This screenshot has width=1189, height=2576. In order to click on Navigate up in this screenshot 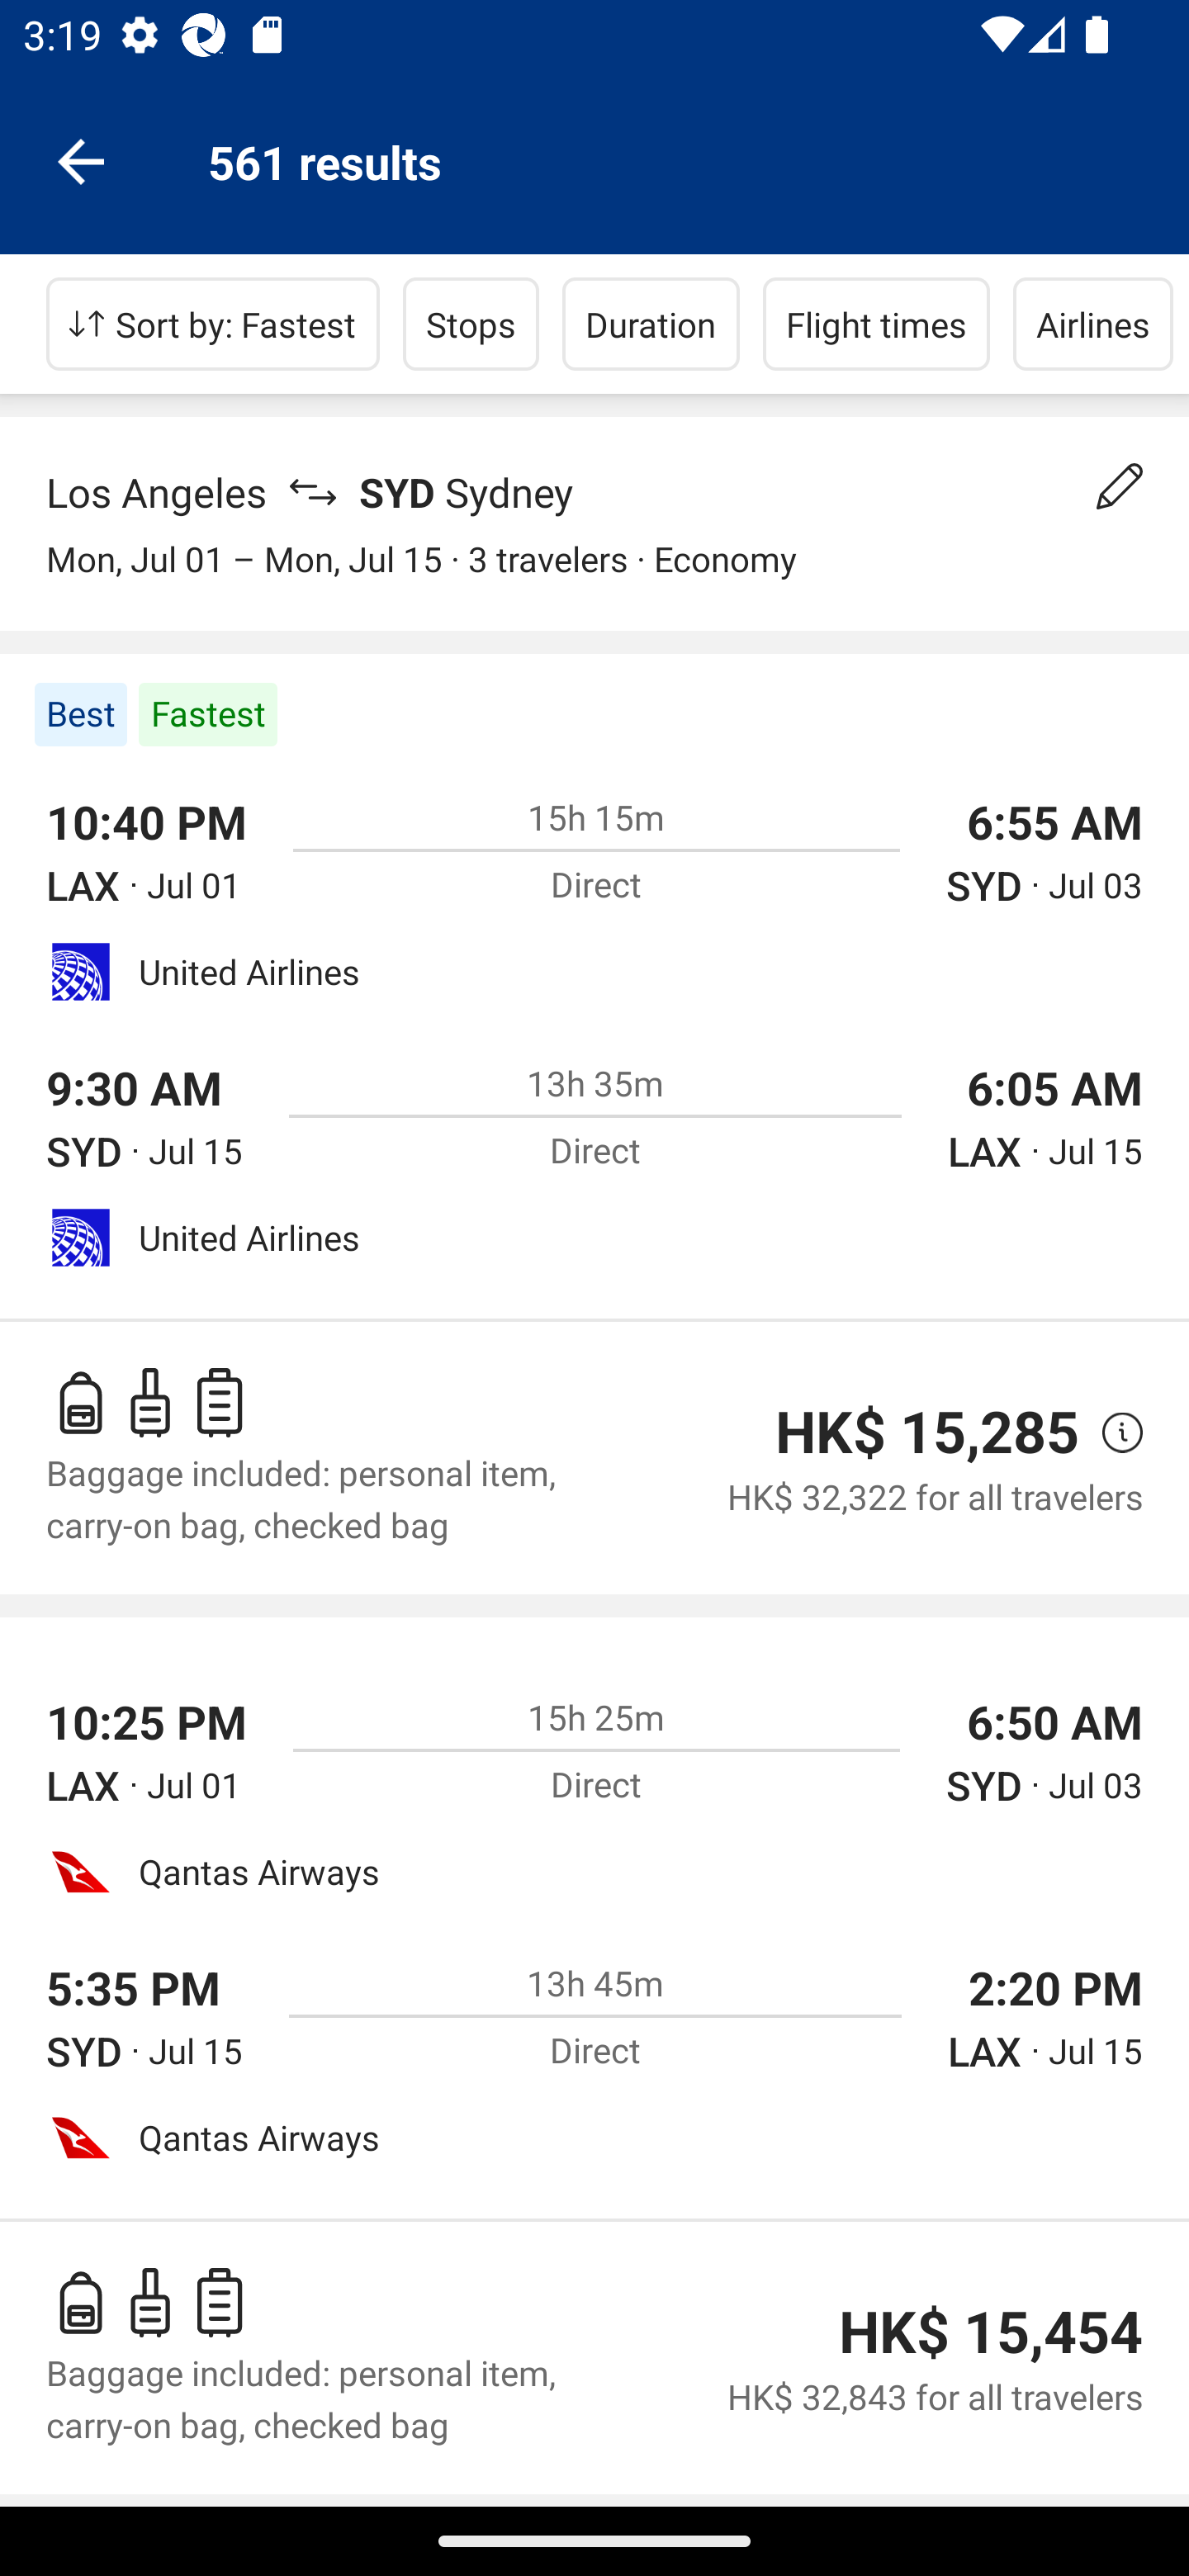, I will do `click(81, 160)`.